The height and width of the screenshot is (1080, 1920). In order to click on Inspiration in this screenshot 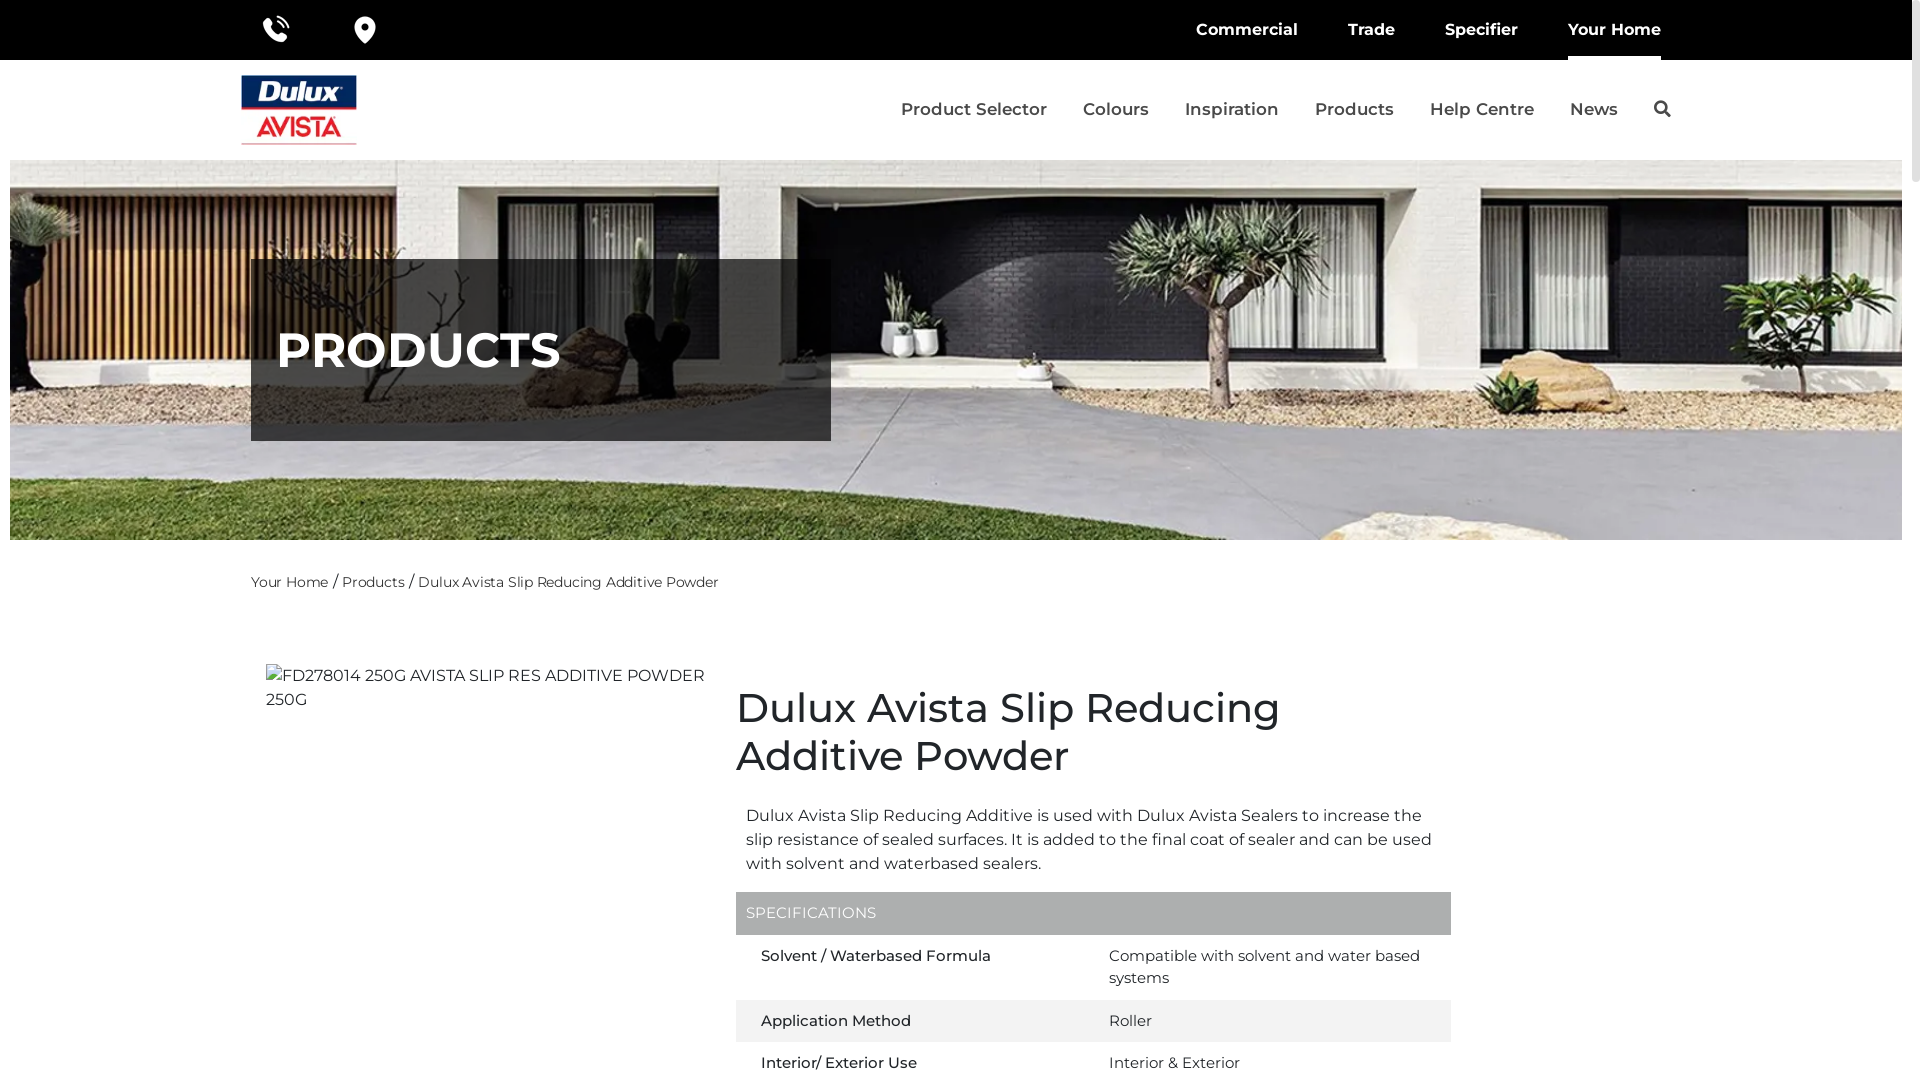, I will do `click(1232, 110)`.